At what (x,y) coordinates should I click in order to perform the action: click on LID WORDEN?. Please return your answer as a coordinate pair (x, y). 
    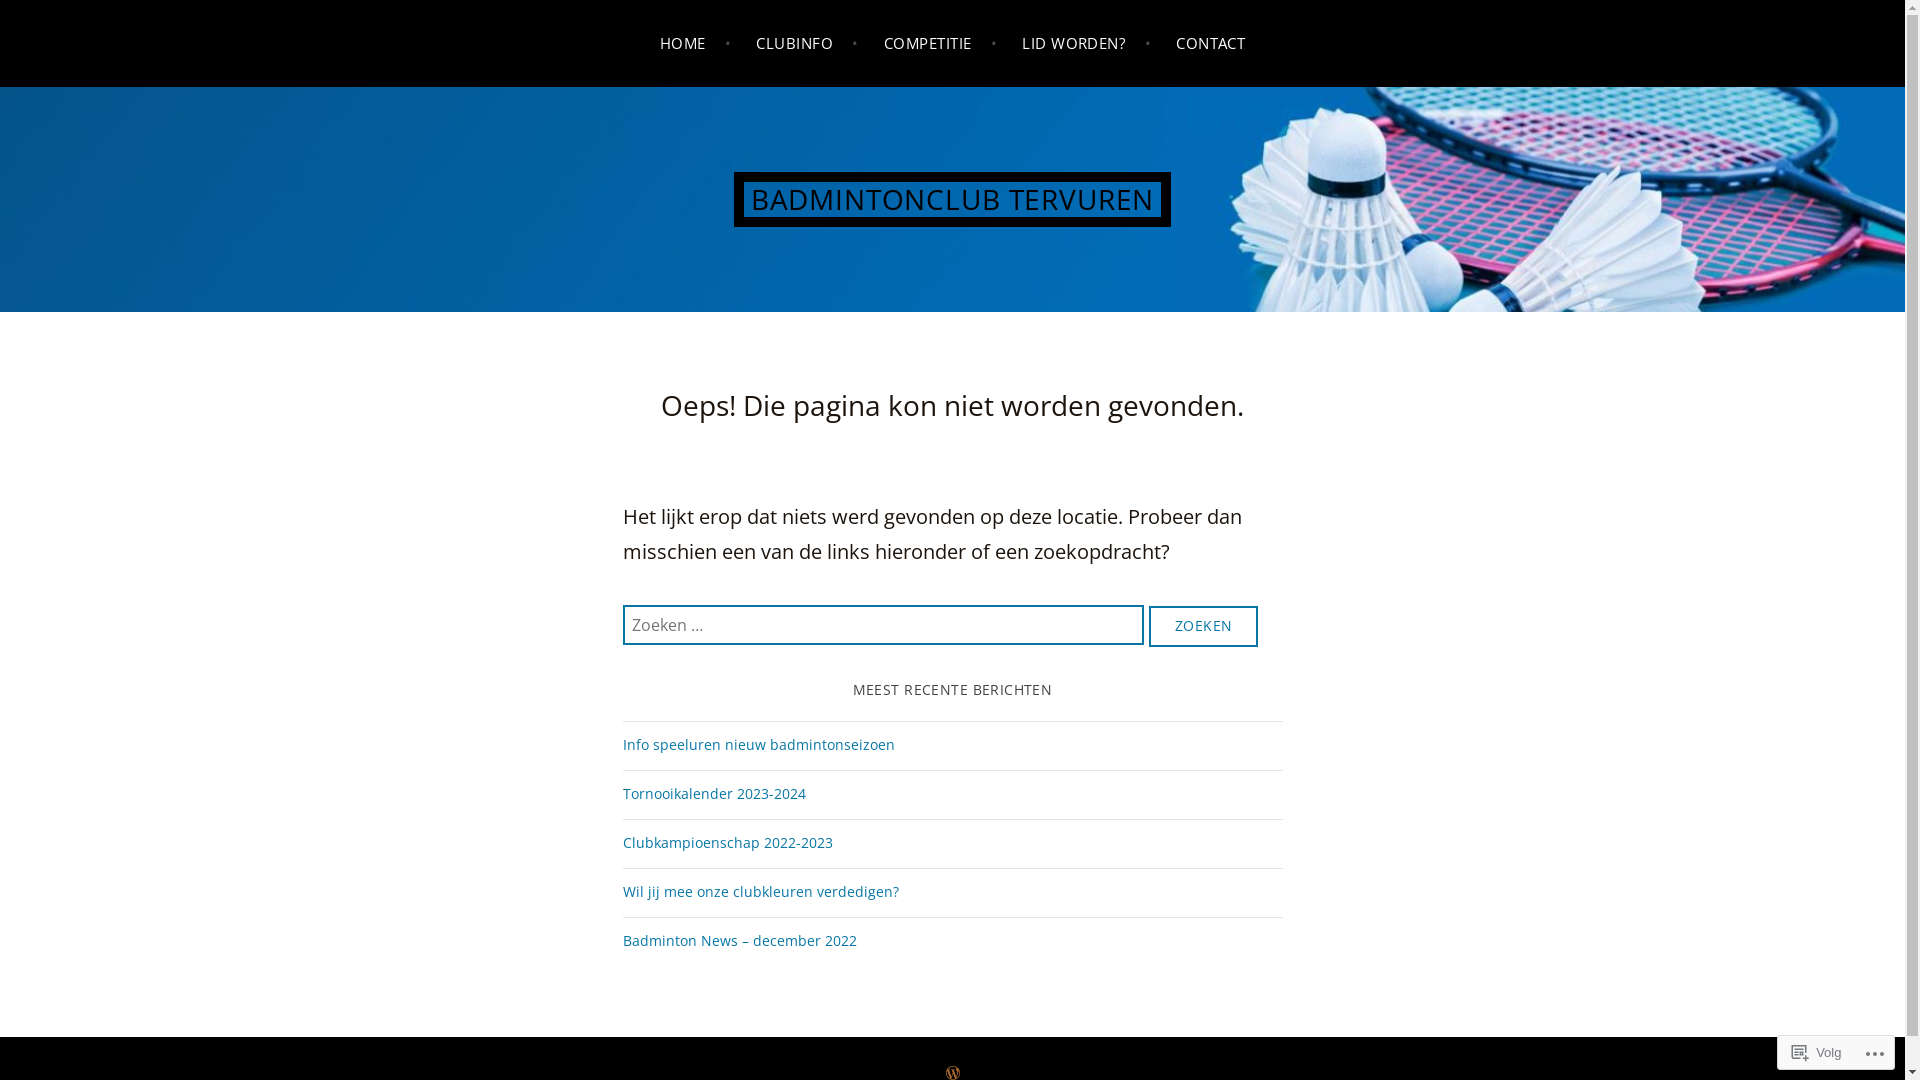
    Looking at the image, I should click on (1086, 44).